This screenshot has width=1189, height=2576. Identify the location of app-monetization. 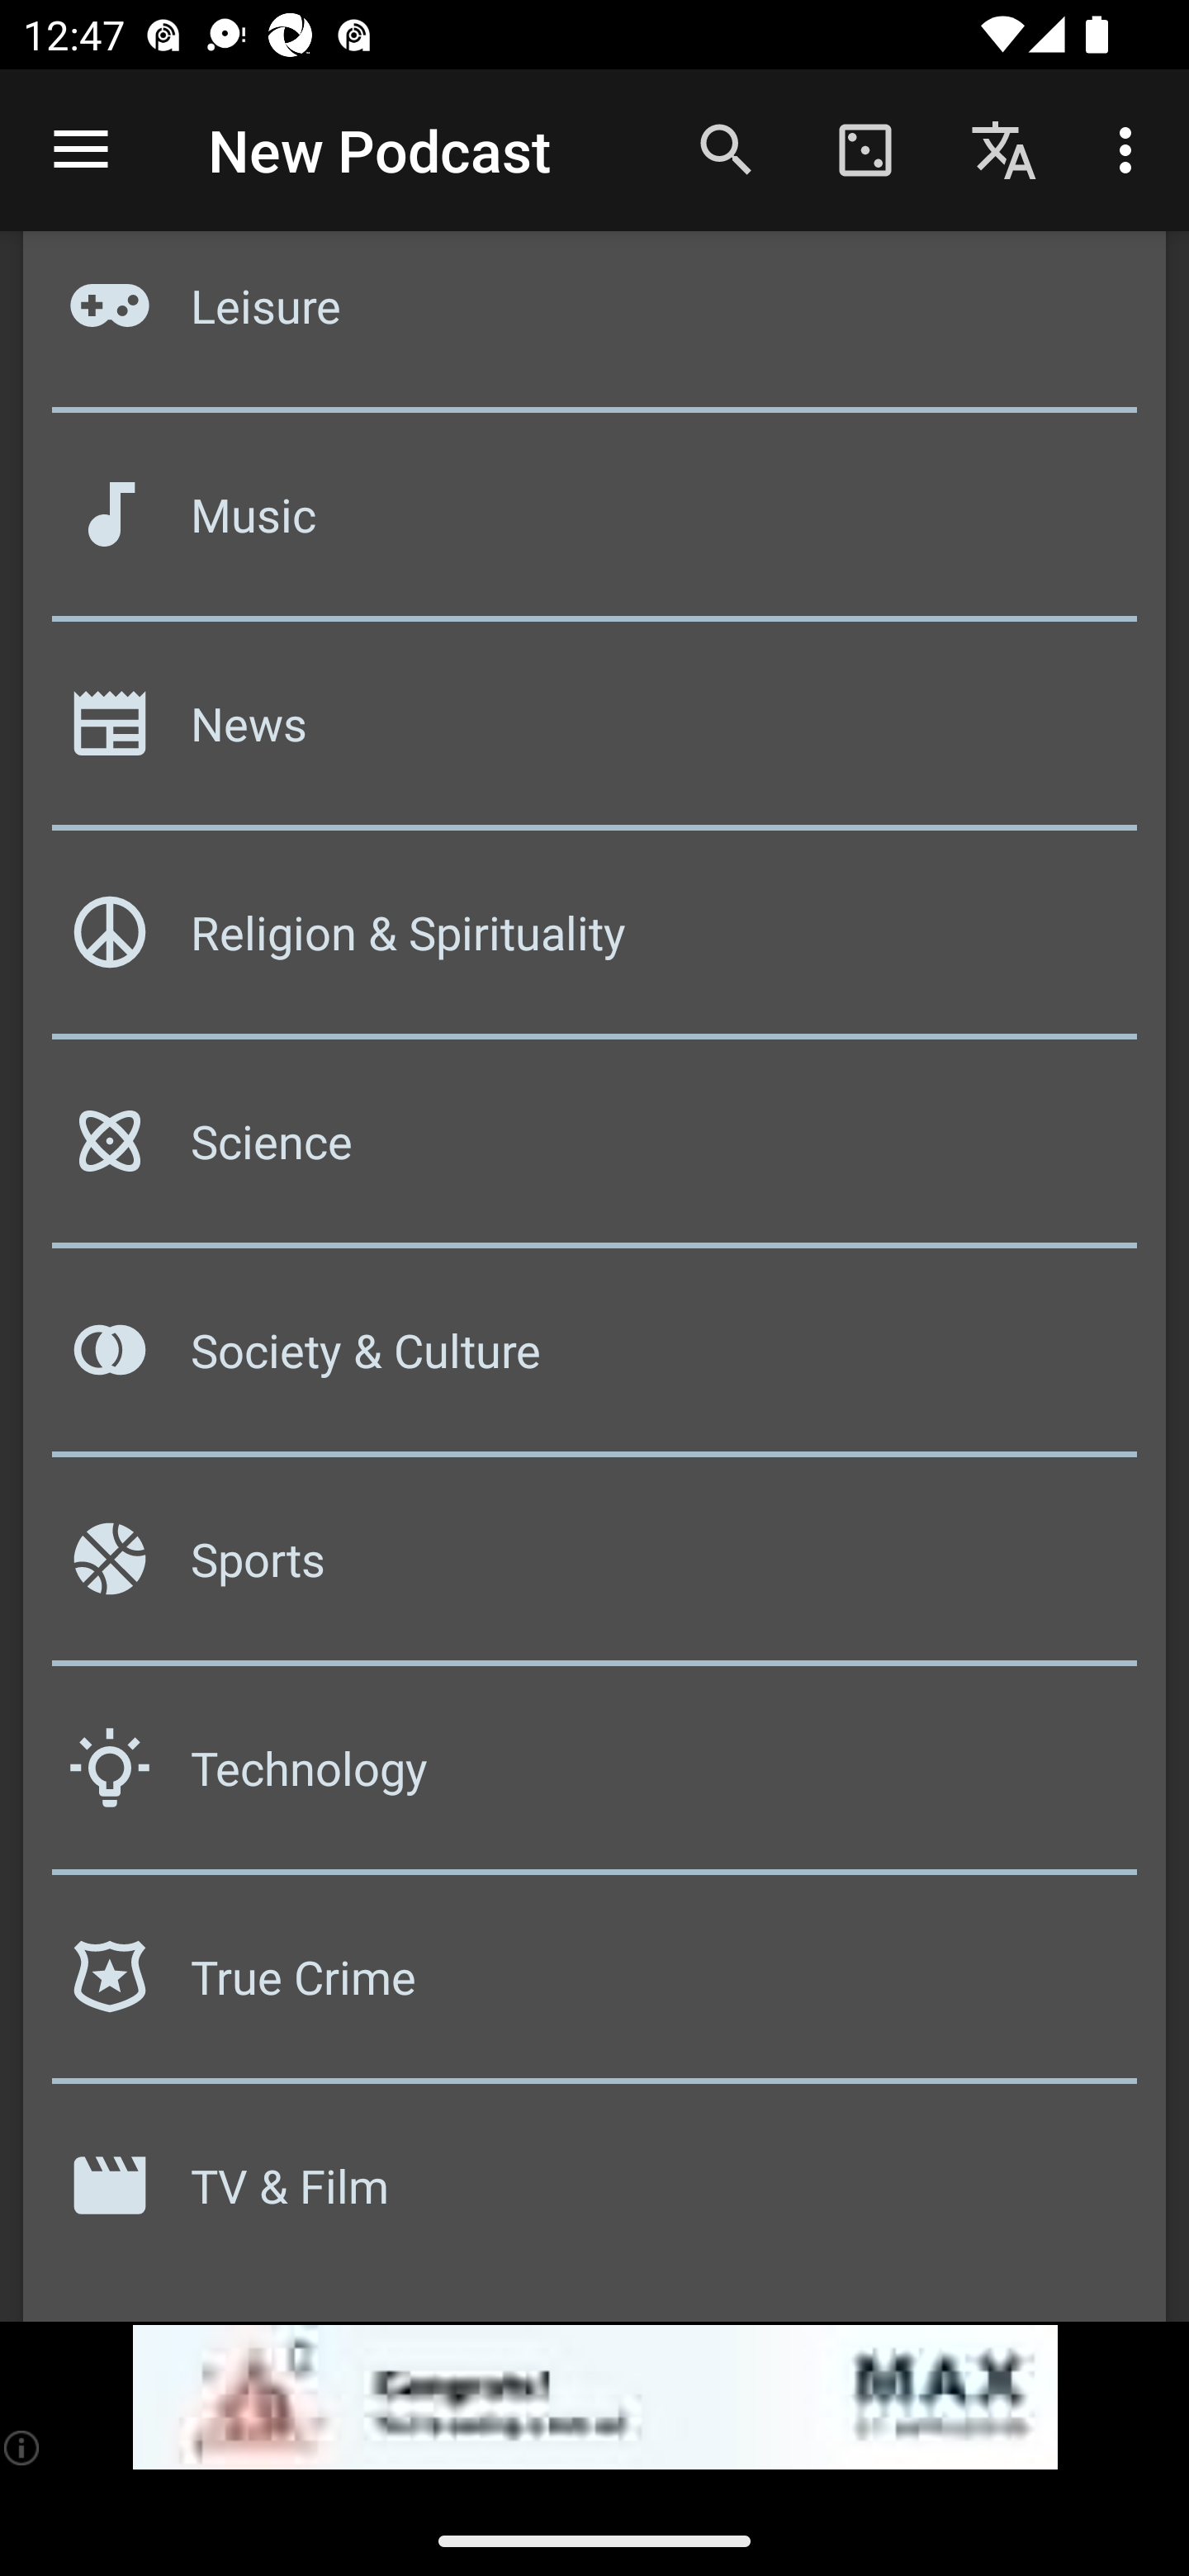
(594, 2398).